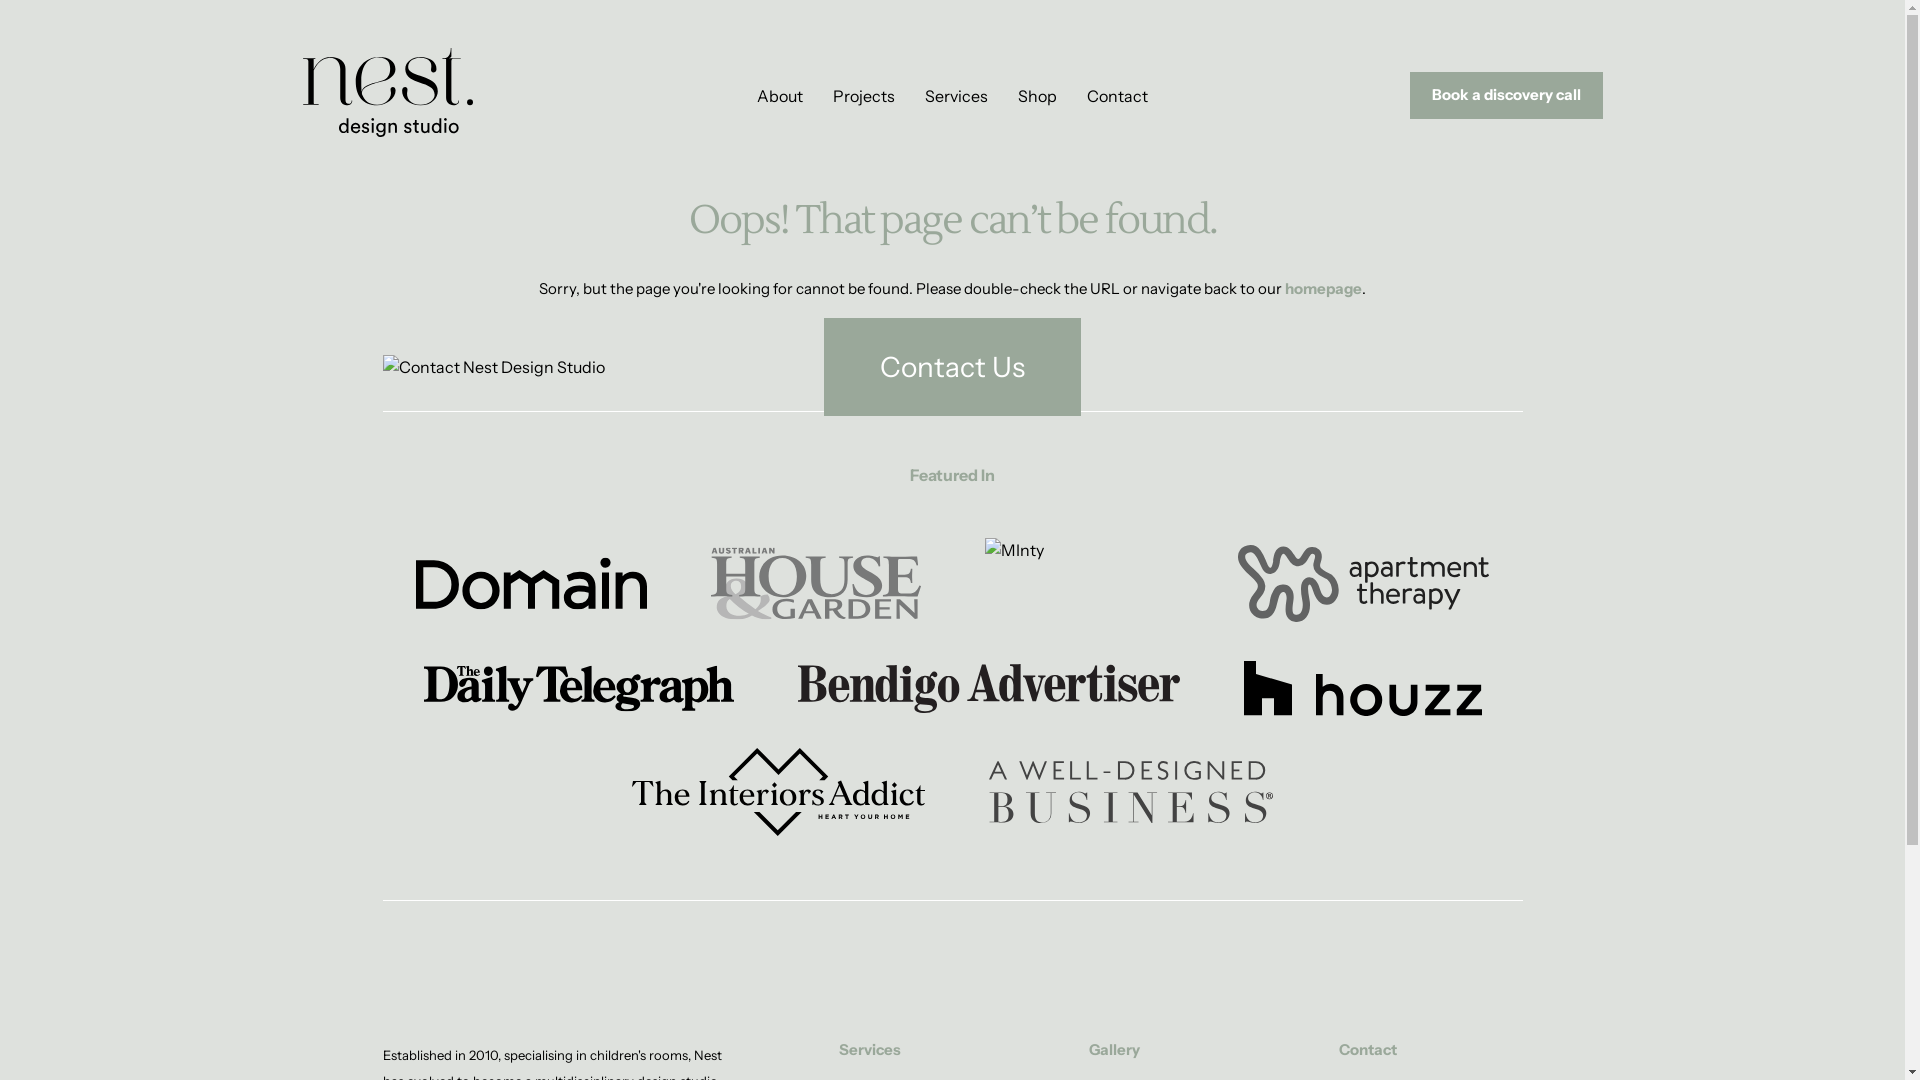 Image resolution: width=1920 pixels, height=1080 pixels. Describe the element at coordinates (1118, 96) in the screenshot. I see `Contact` at that location.